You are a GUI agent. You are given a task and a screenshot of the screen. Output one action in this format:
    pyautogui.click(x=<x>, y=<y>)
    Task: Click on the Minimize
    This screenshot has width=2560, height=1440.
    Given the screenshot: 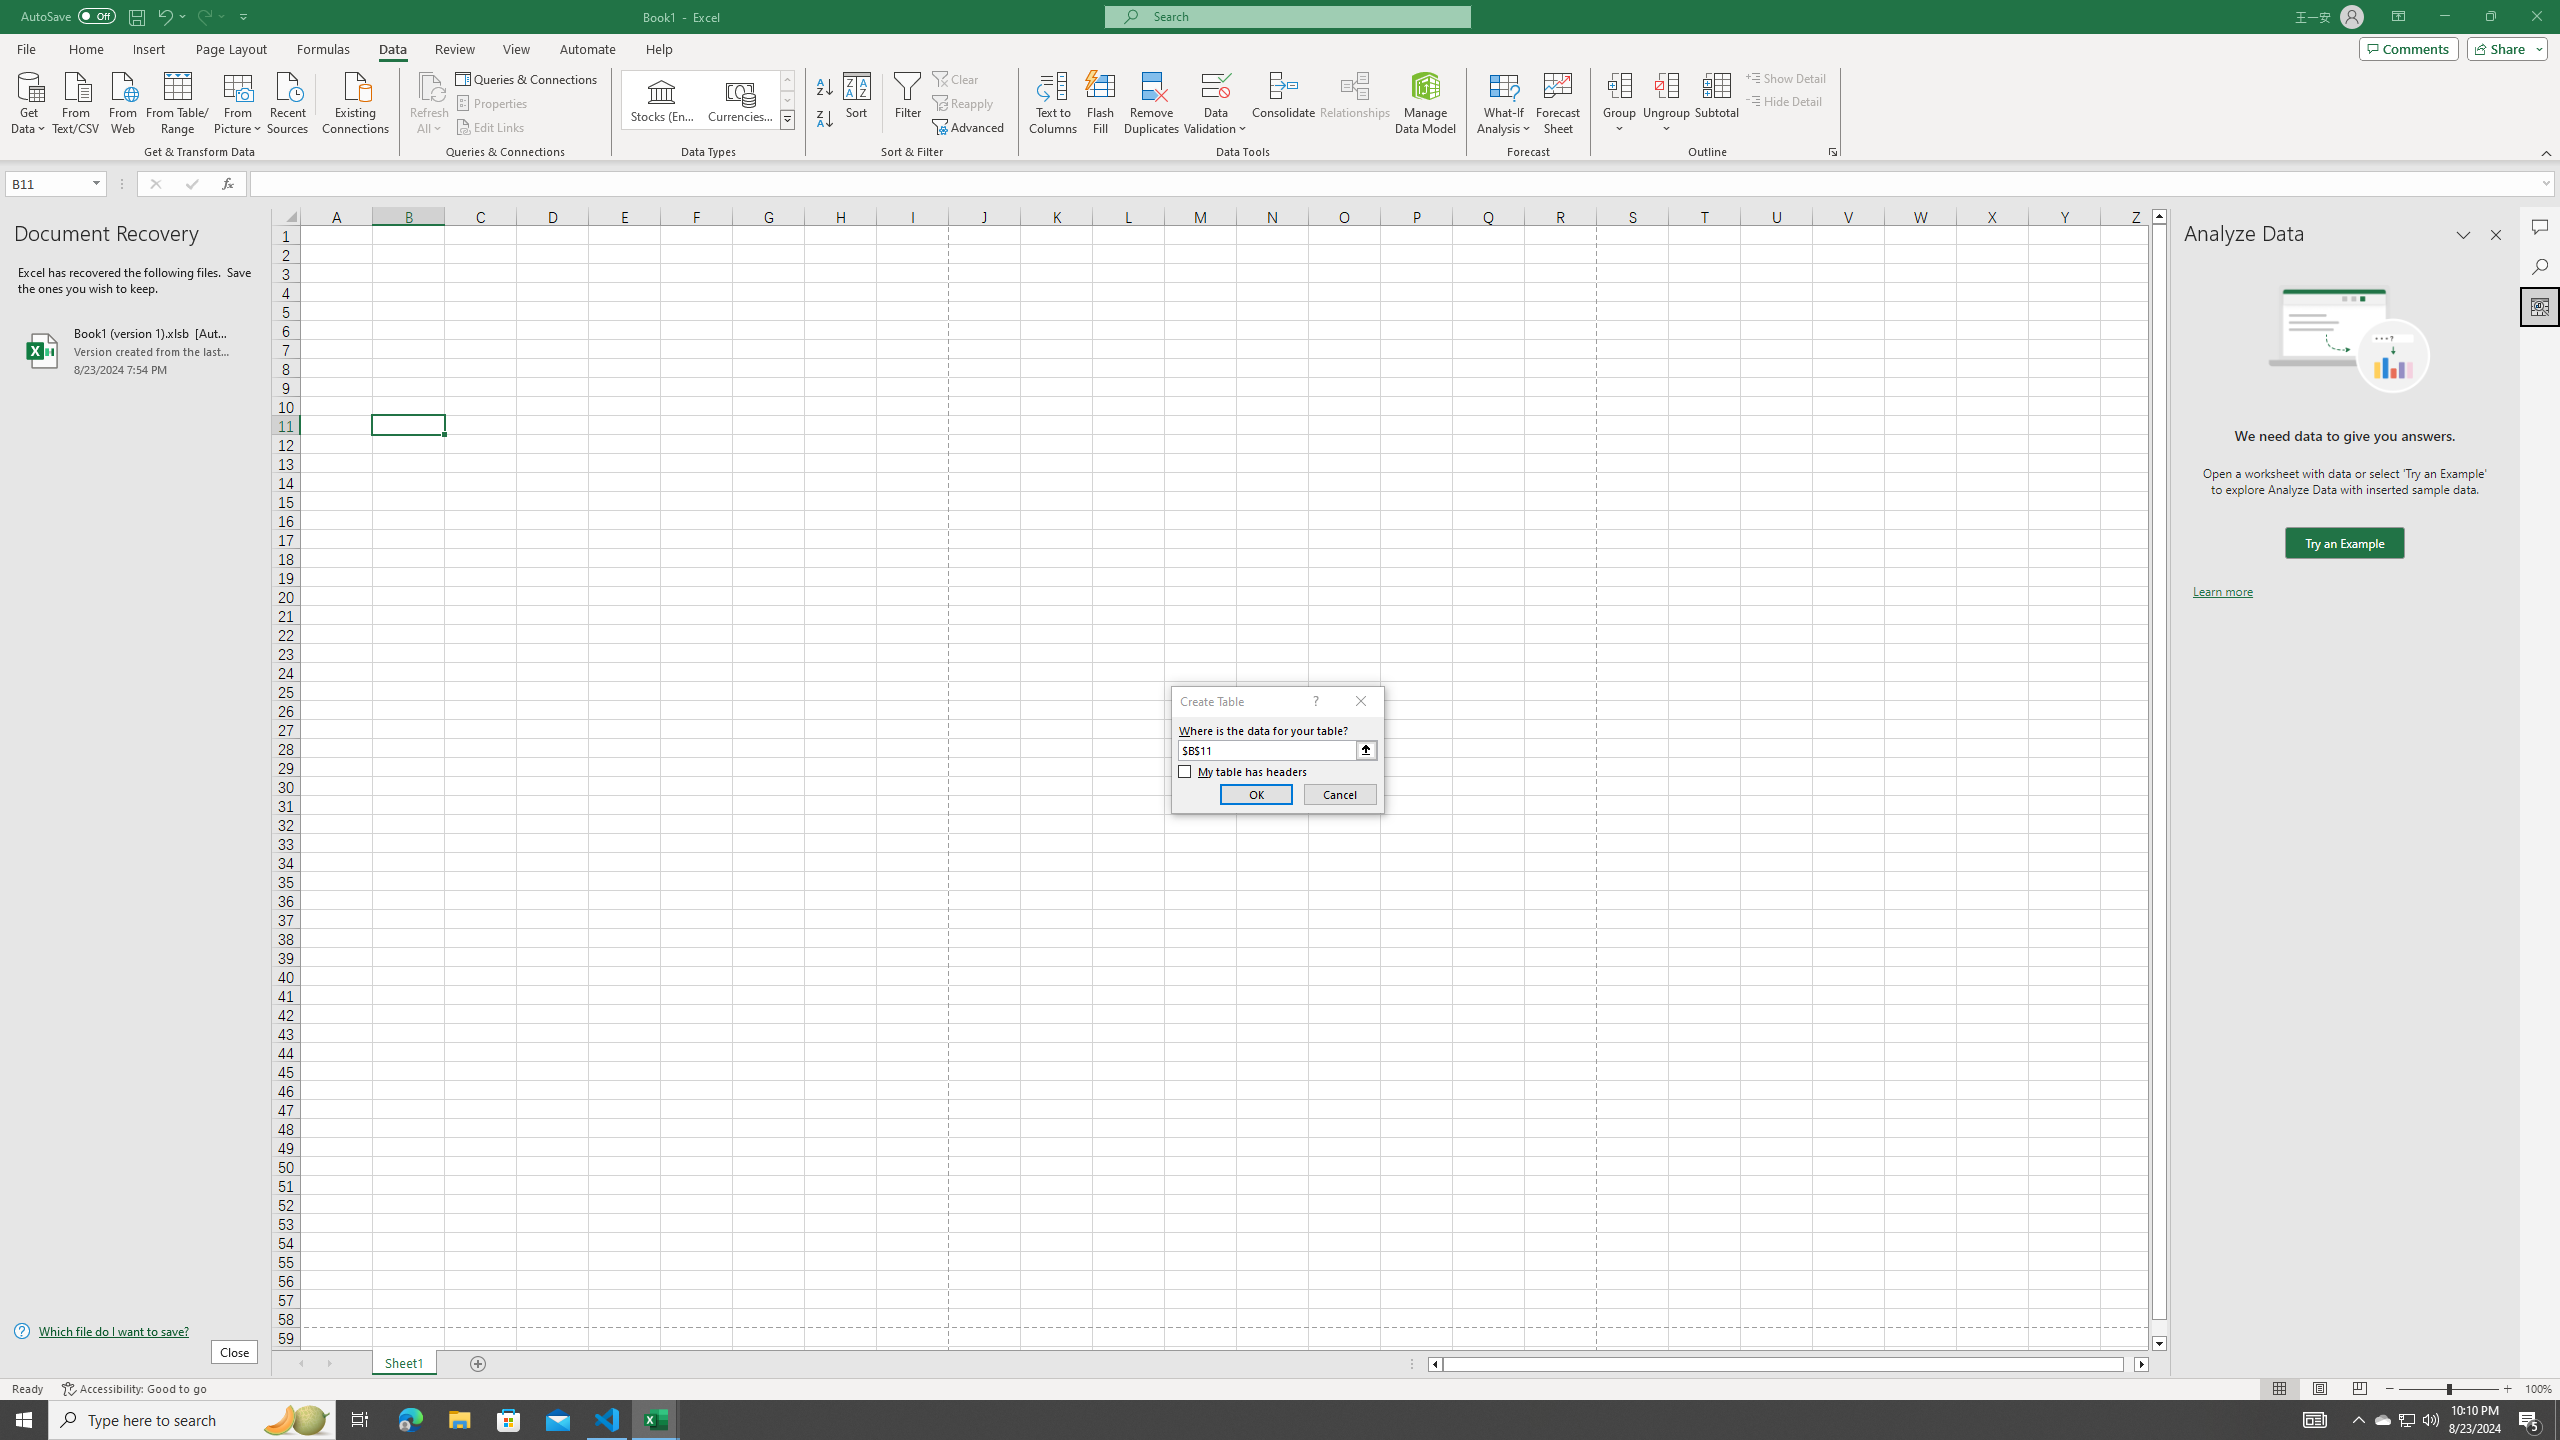 What is the action you would take?
    pyautogui.click(x=2444, y=17)
    